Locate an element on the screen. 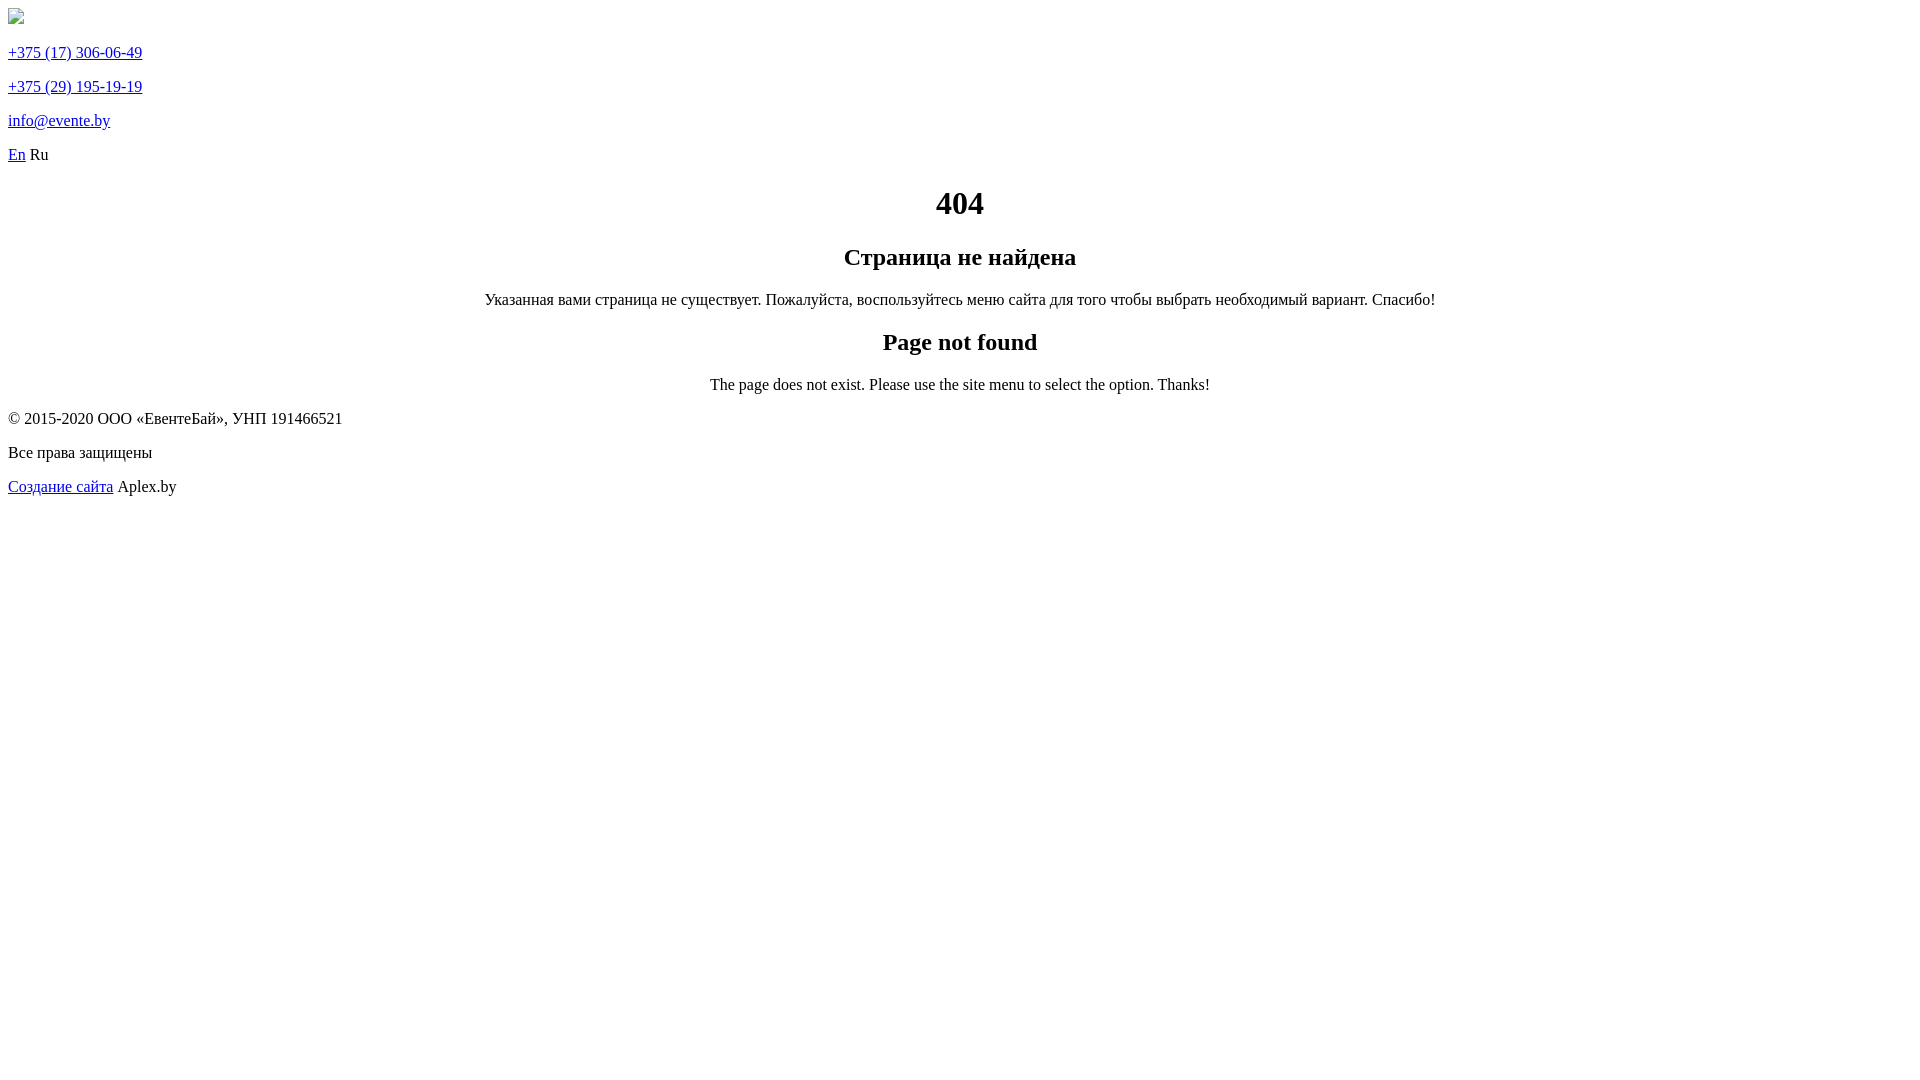 Image resolution: width=1920 pixels, height=1080 pixels. En is located at coordinates (17, 154).